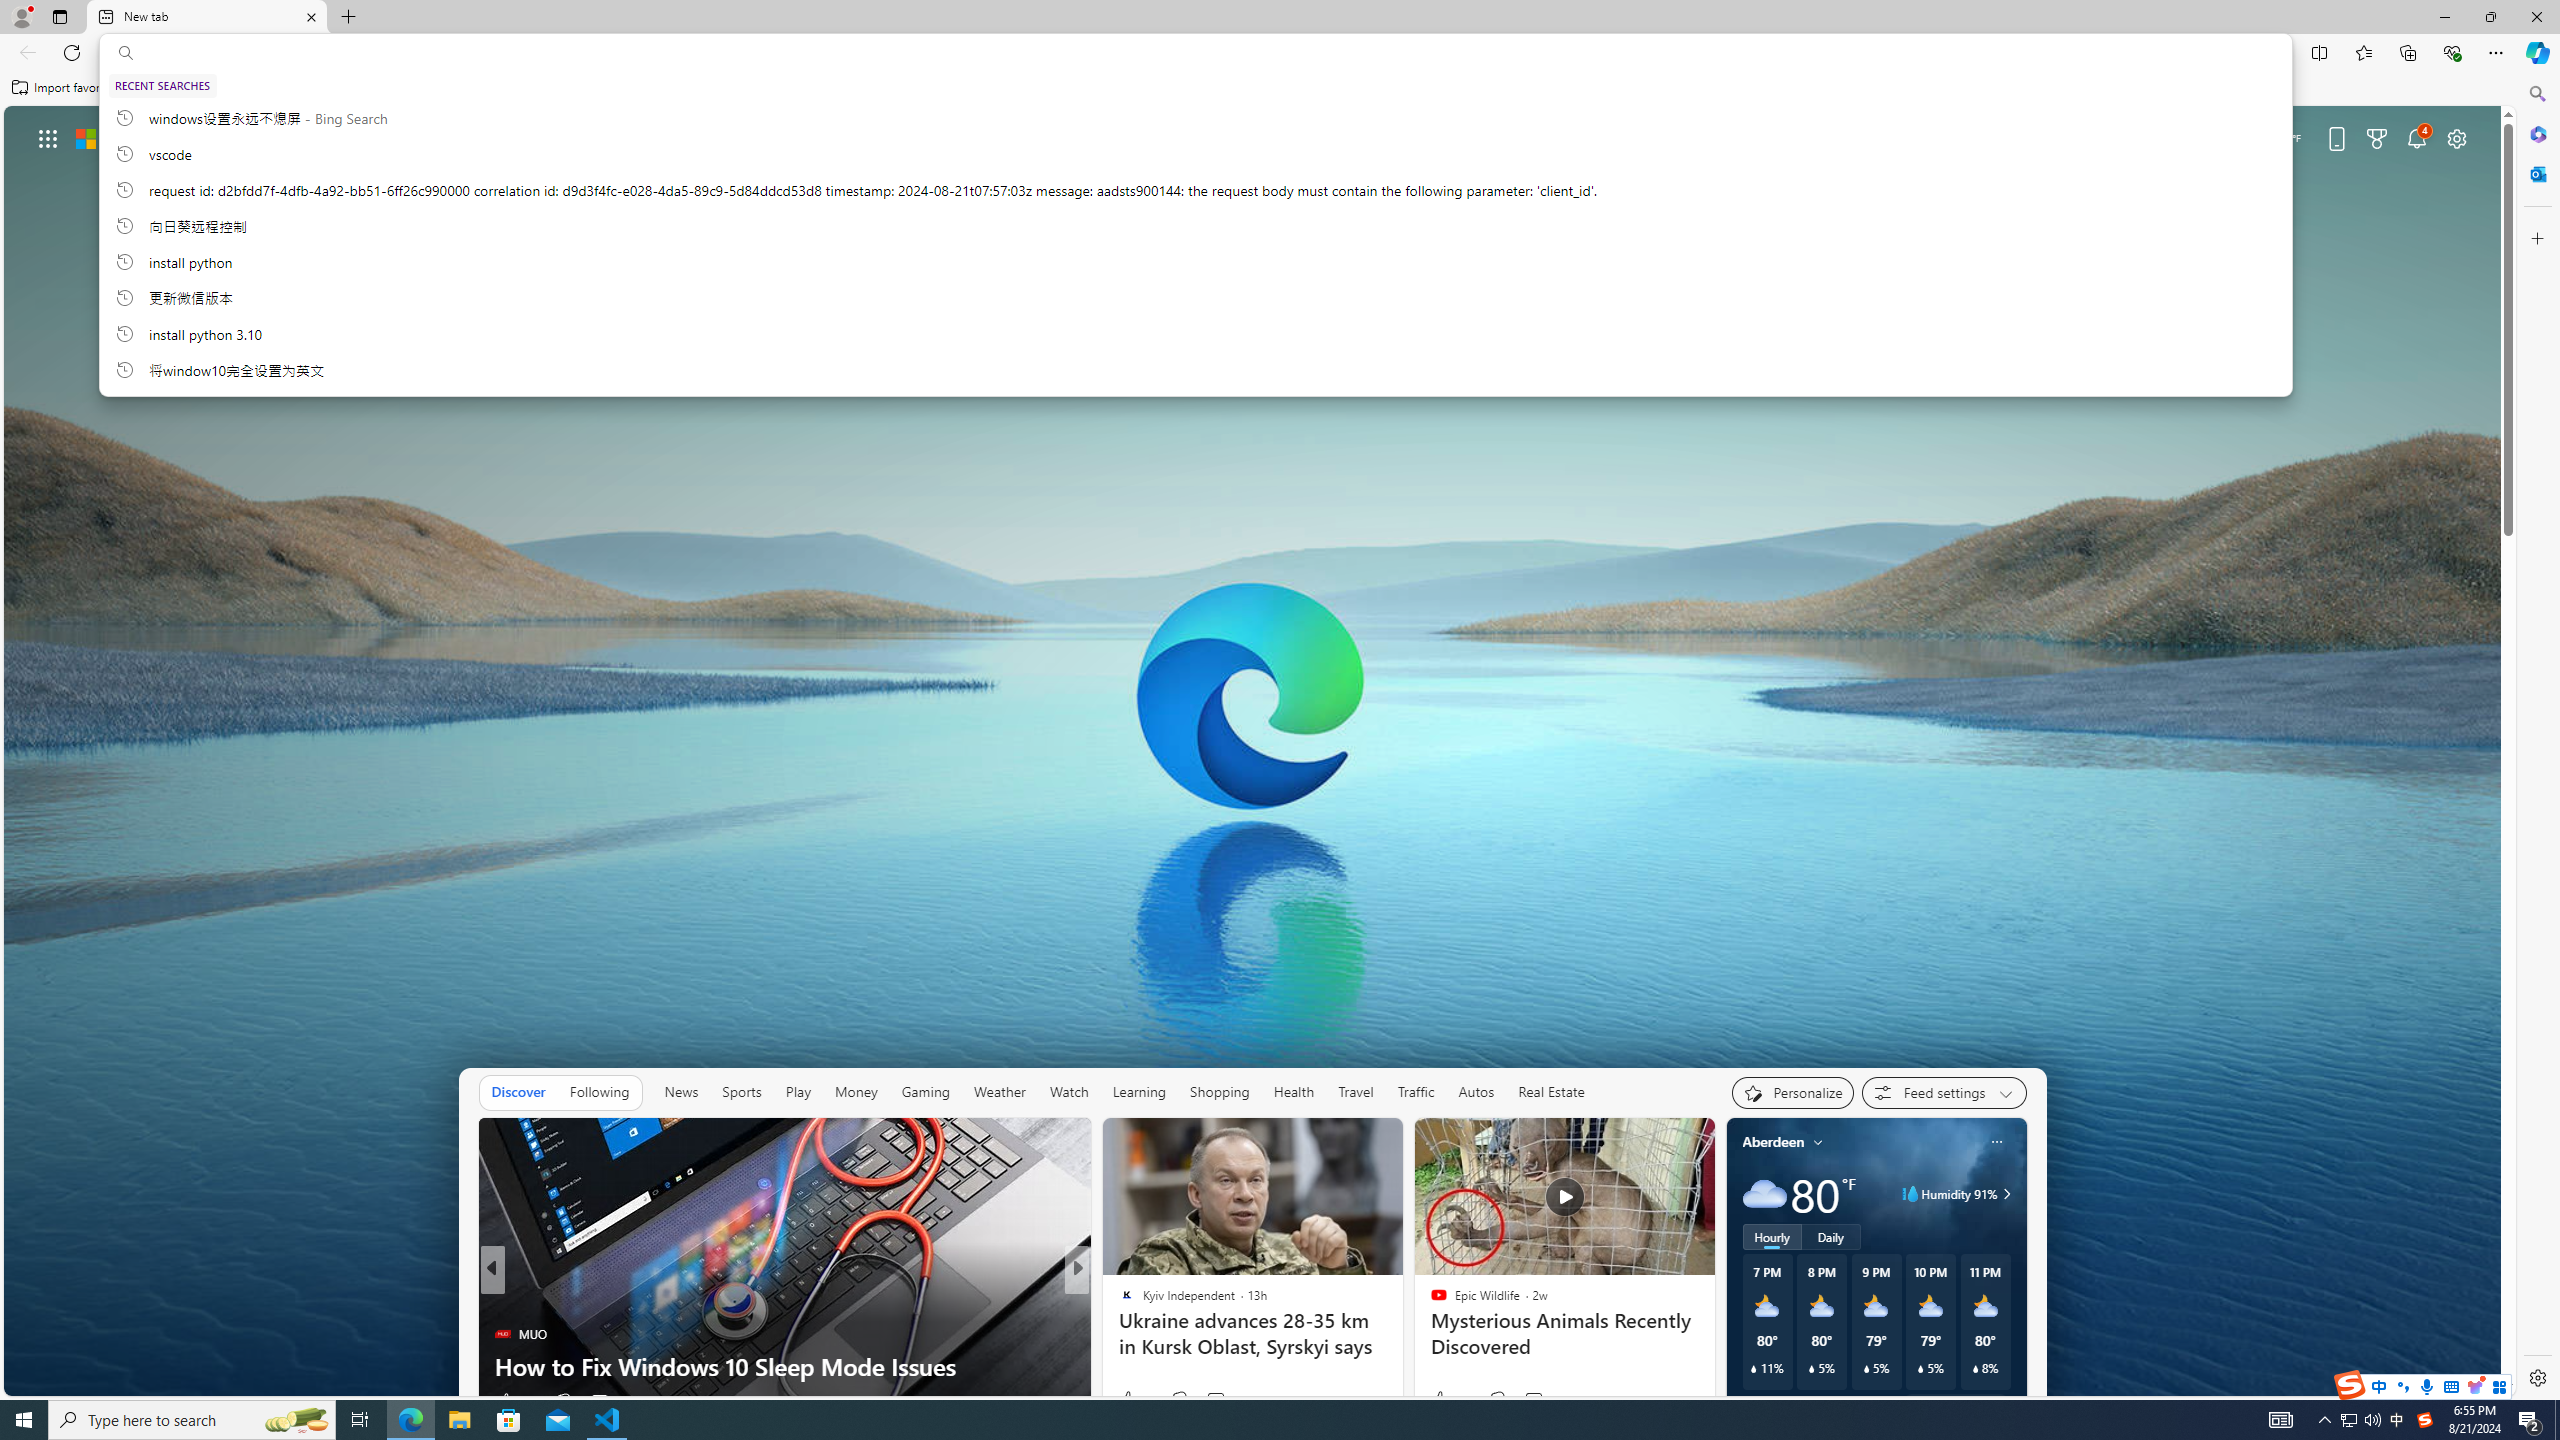  Describe the element at coordinates (1208, 1402) in the screenshot. I see `View comments 175 Comment` at that location.